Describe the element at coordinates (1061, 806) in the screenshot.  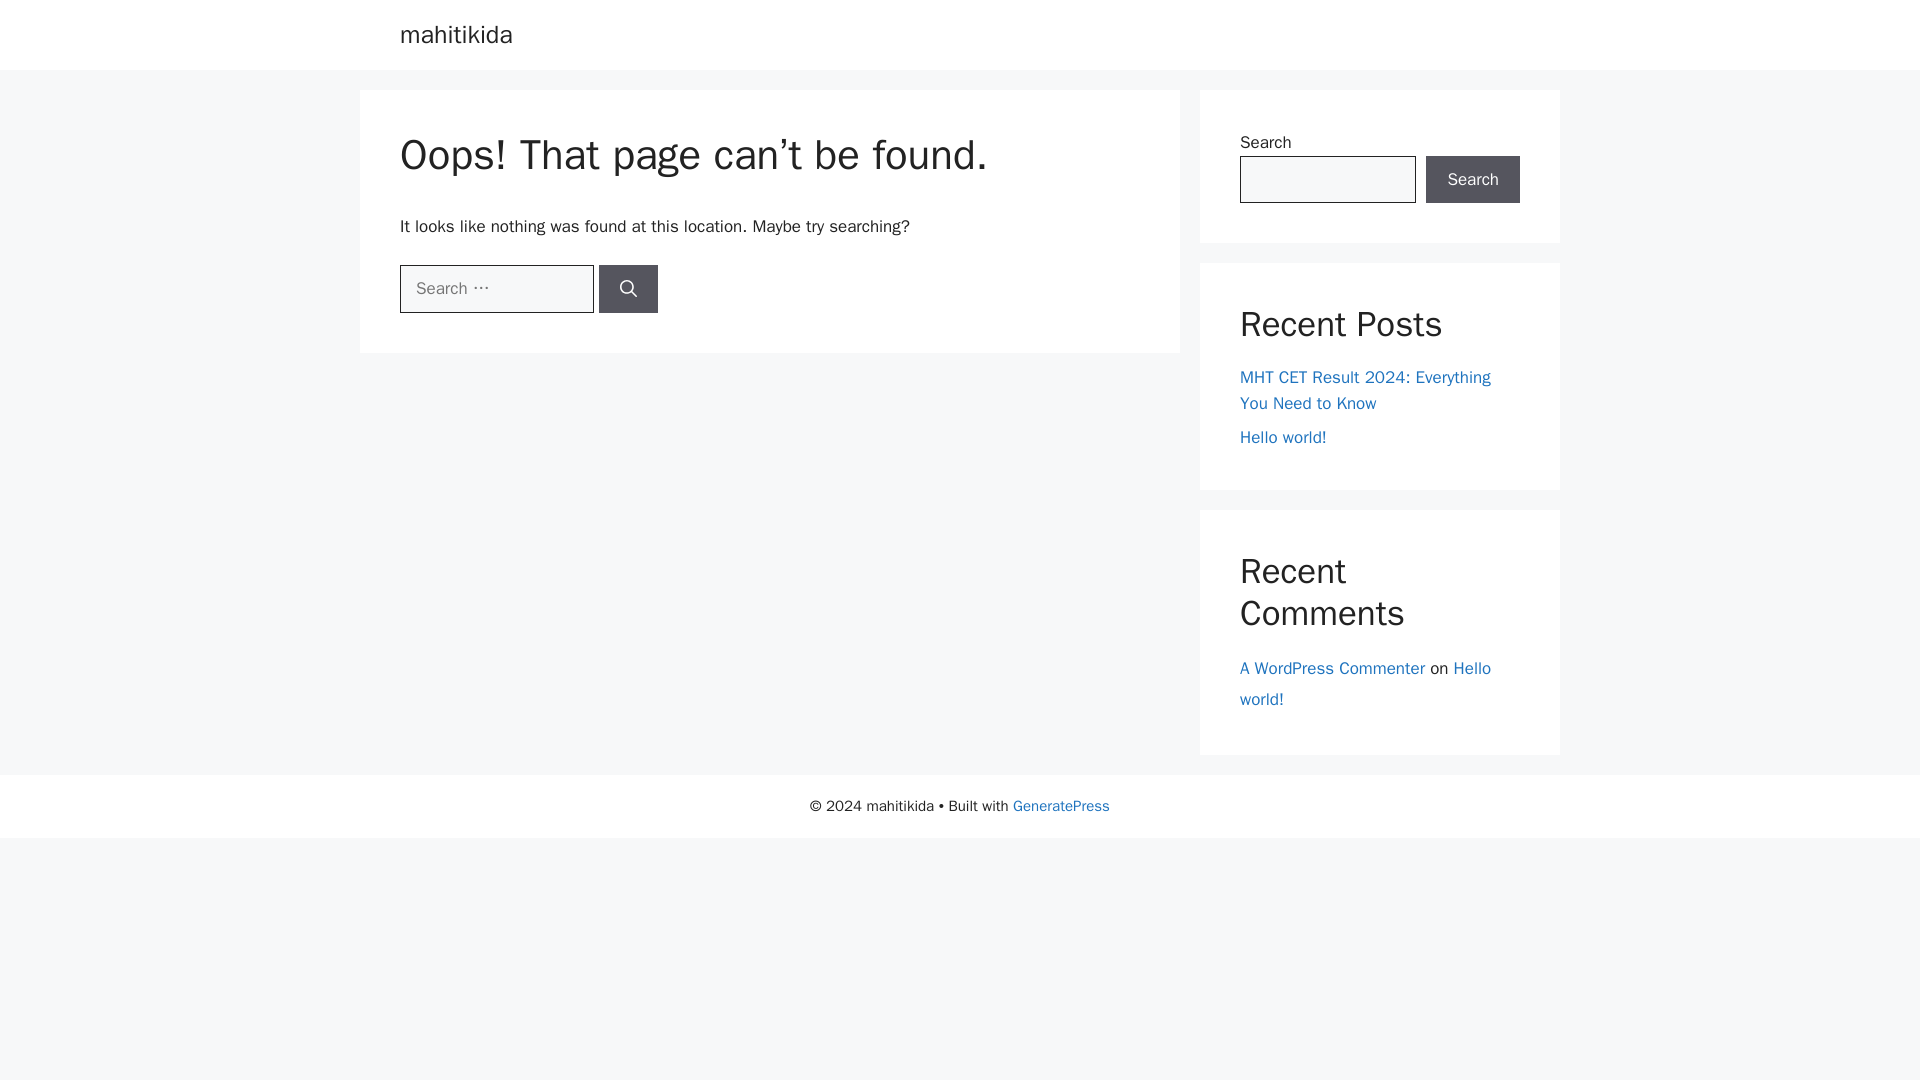
I see `GeneratePress` at that location.